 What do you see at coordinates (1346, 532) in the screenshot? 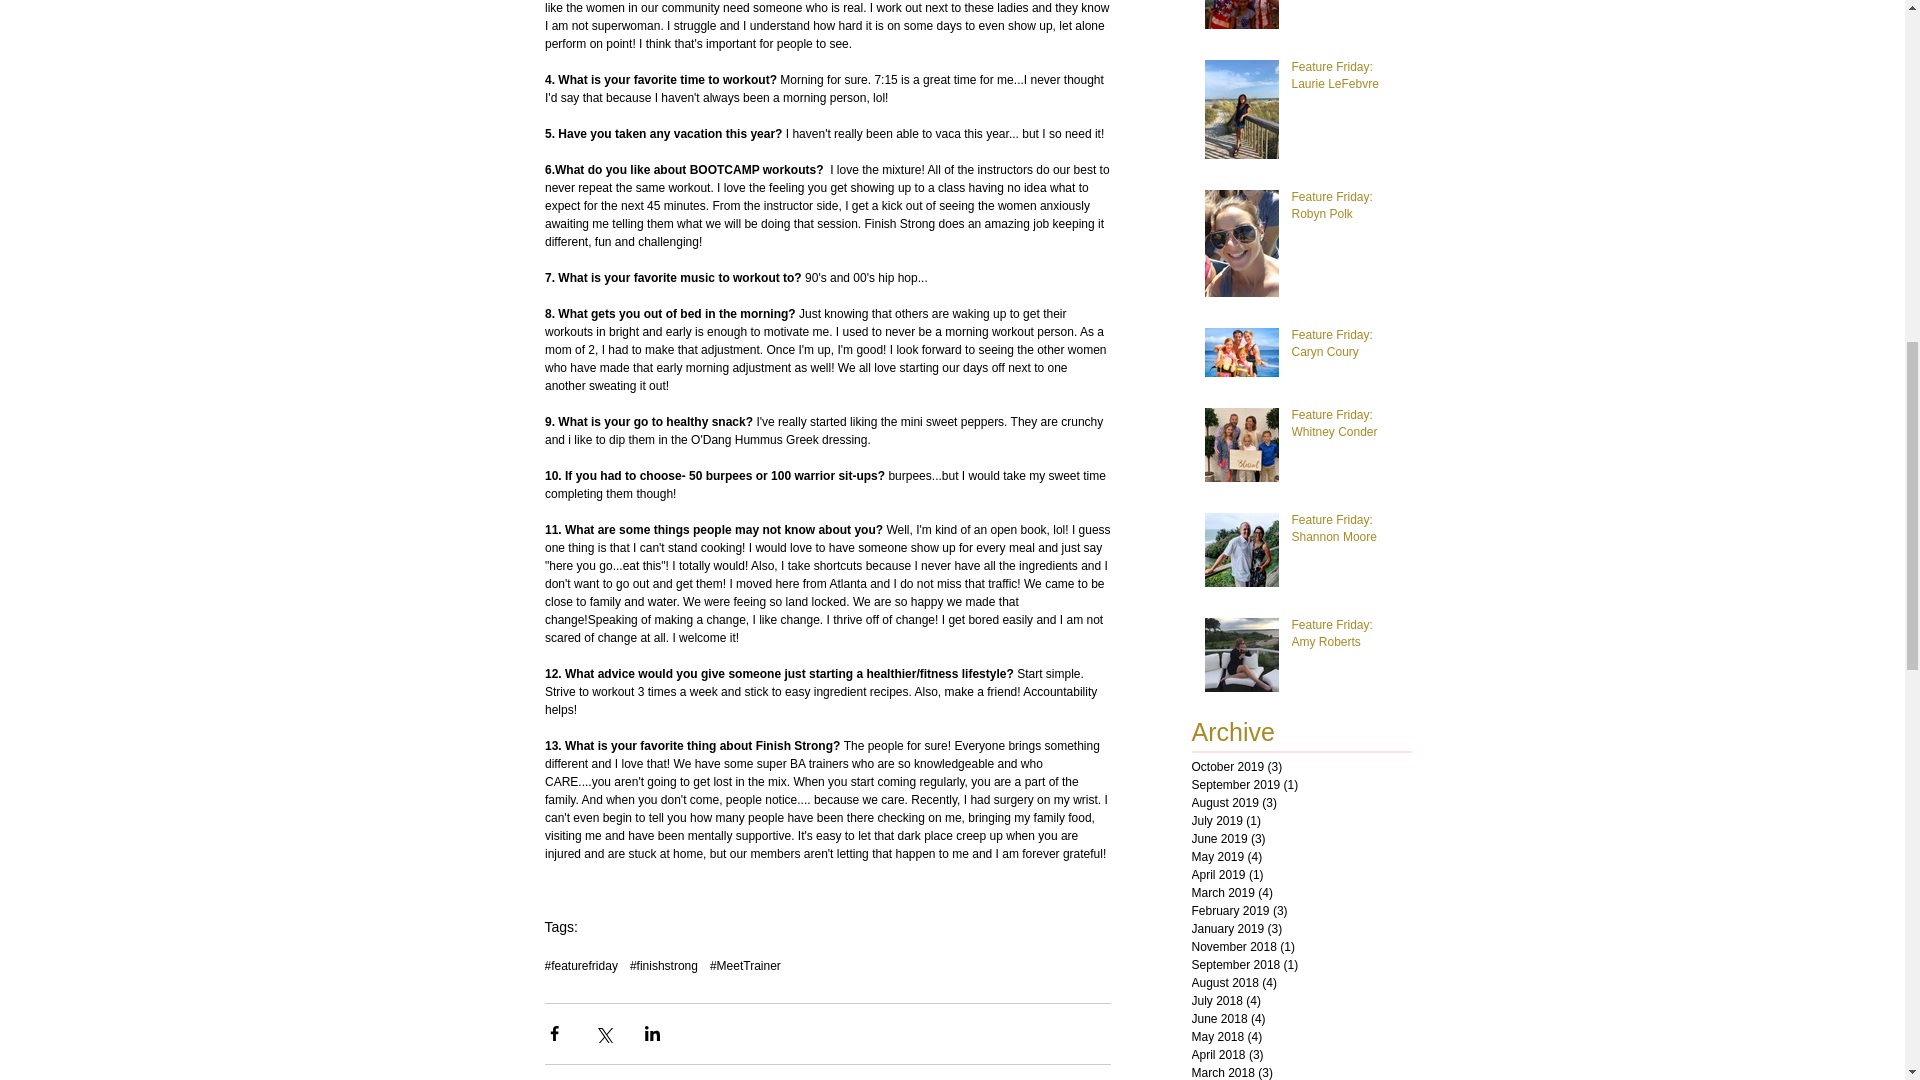
I see `Feature Friday: Shannon Moore` at bounding box center [1346, 532].